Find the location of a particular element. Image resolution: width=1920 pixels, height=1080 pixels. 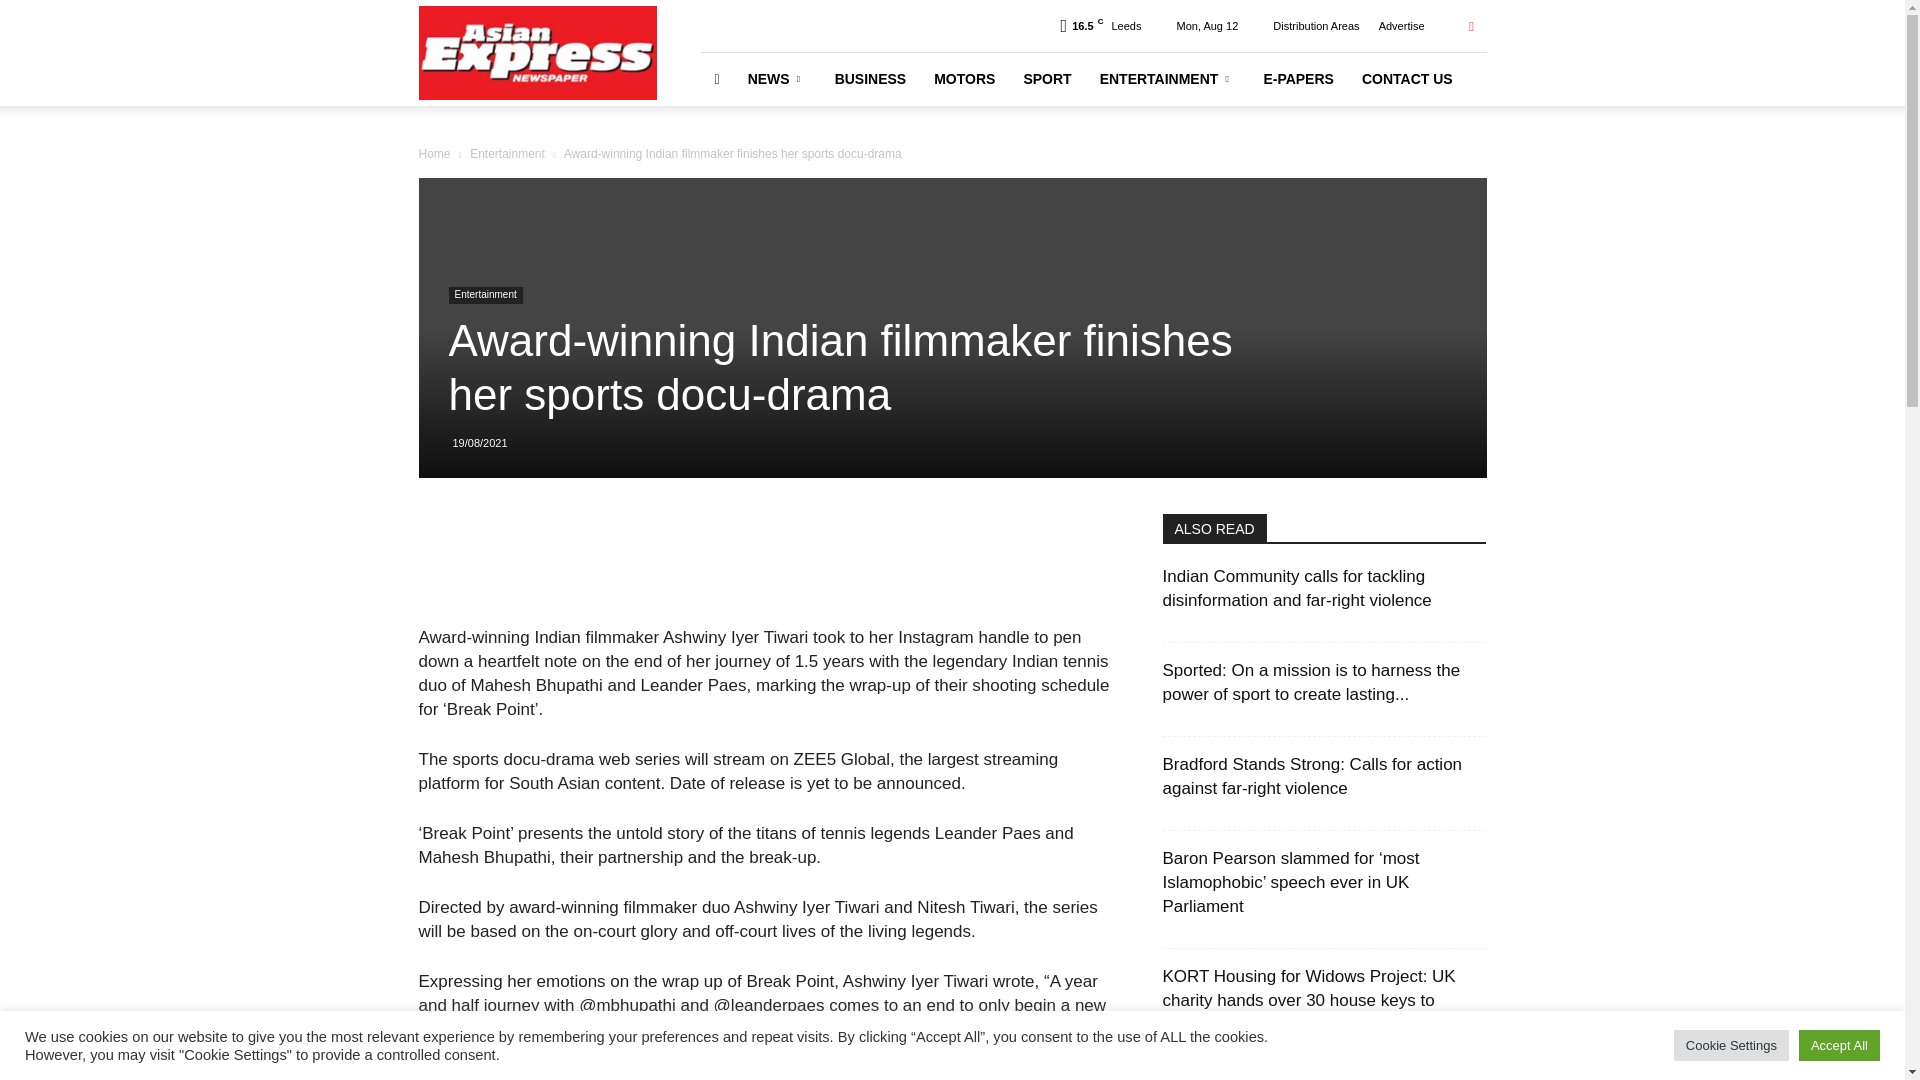

View all posts in Entertainment is located at coordinates (508, 153).